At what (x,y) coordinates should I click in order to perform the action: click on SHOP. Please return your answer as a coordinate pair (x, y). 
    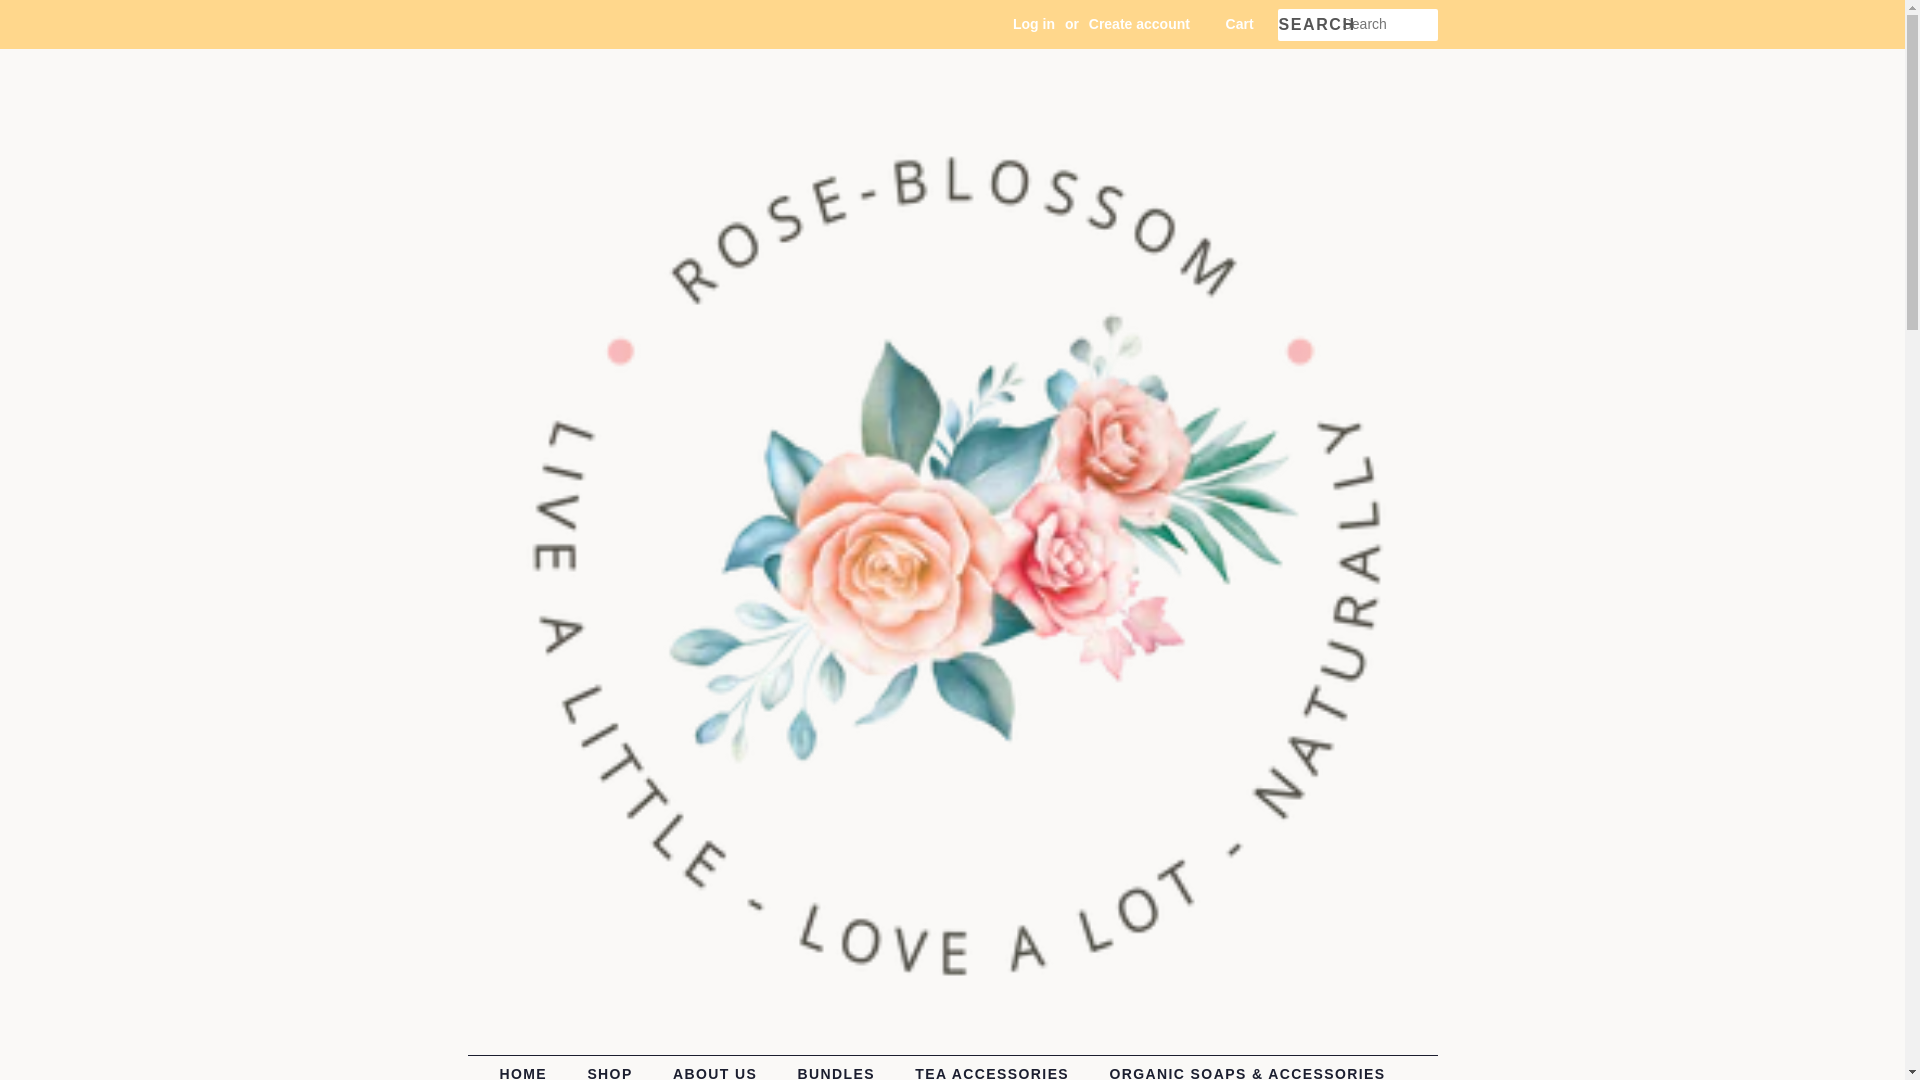
    Looking at the image, I should click on (612, 1068).